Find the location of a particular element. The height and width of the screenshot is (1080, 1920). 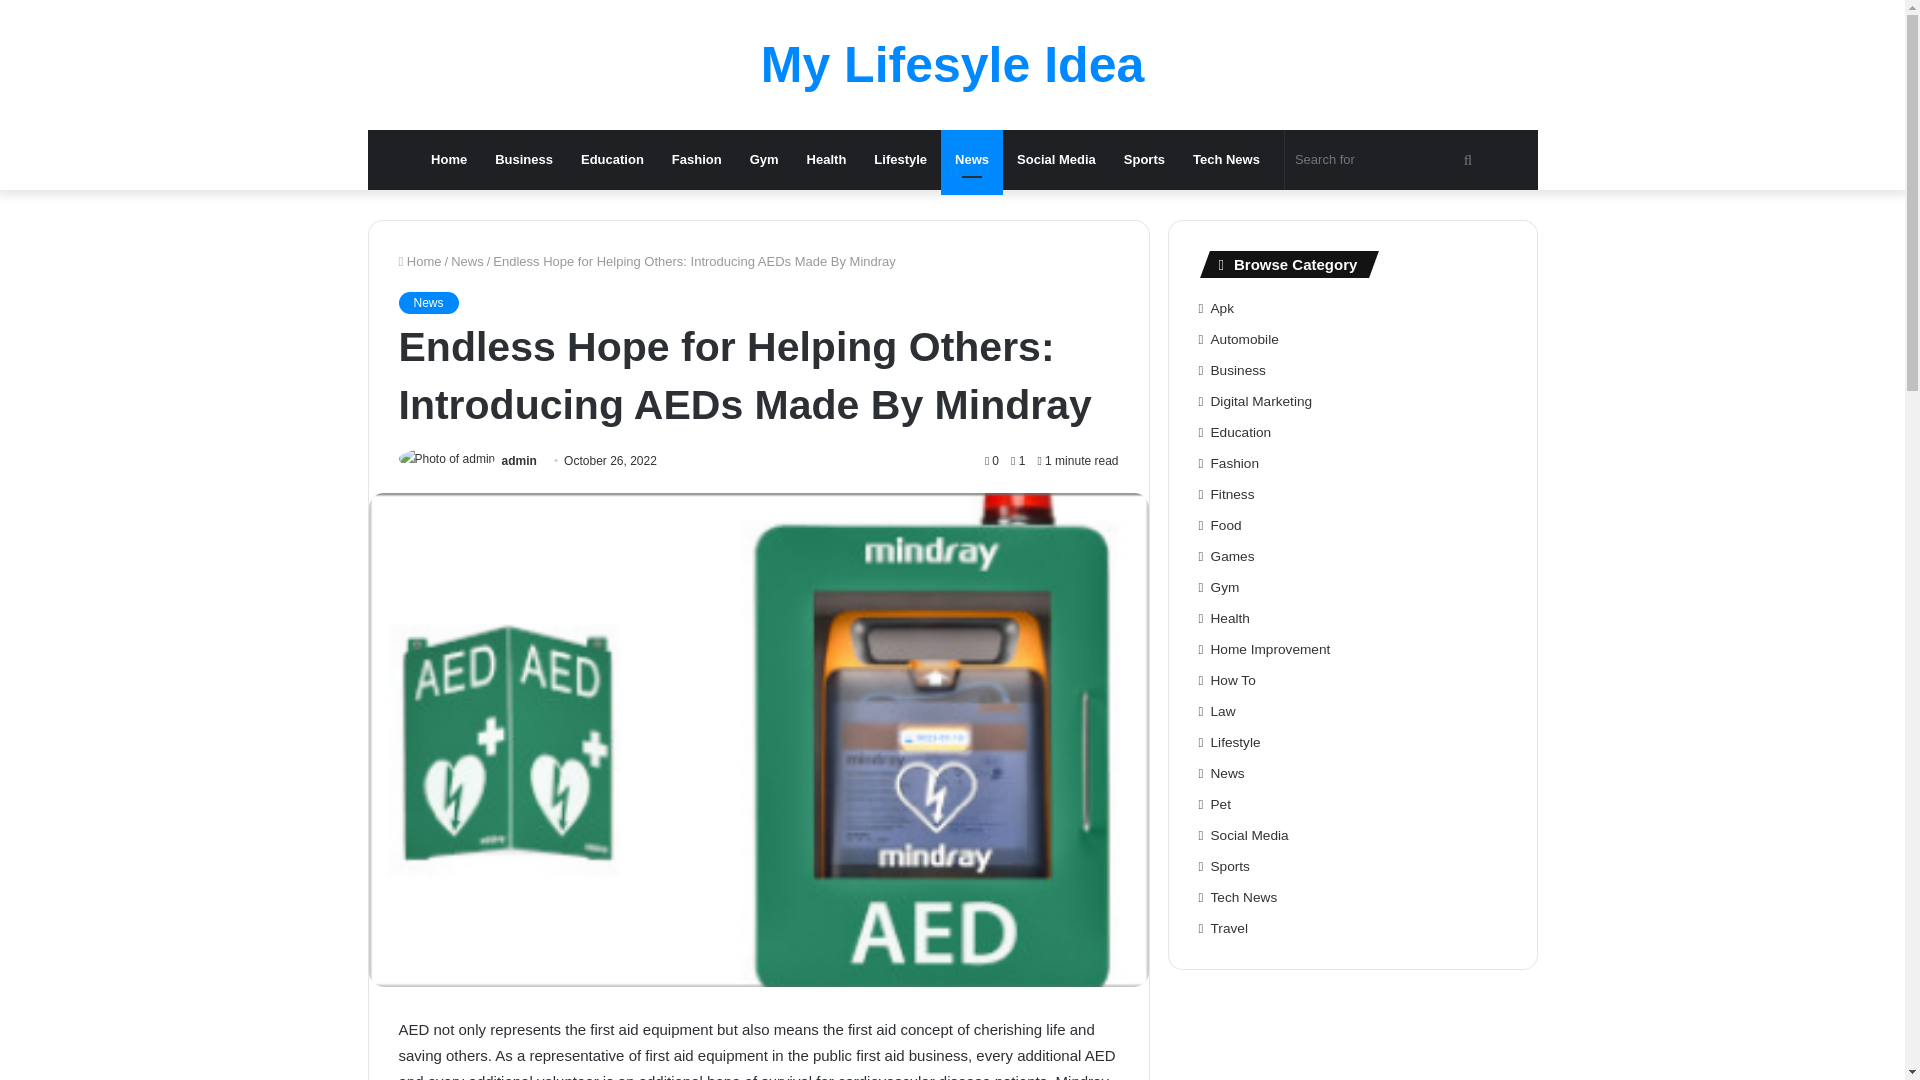

My Lifesyle Idea is located at coordinates (952, 64).